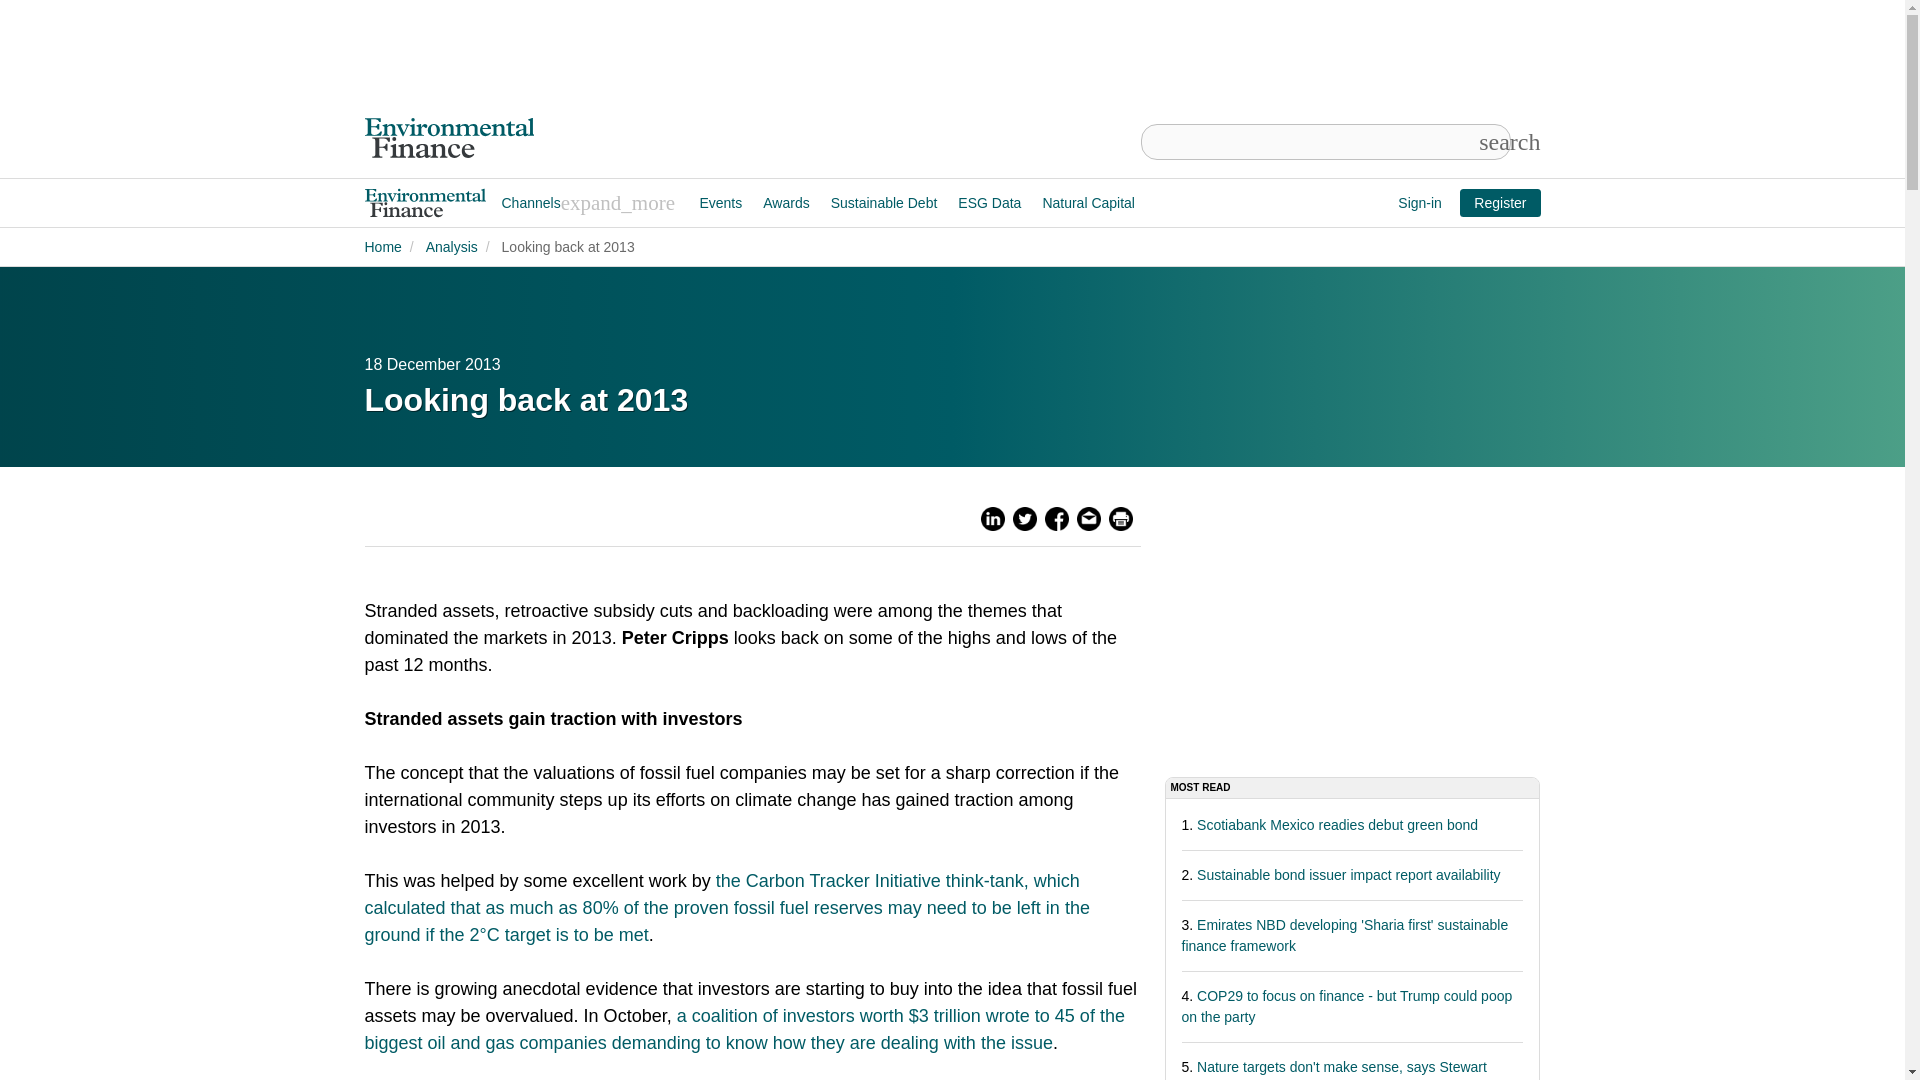 Image resolution: width=1920 pixels, height=1080 pixels. I want to click on 3rd party ad content, so click(951, 56).